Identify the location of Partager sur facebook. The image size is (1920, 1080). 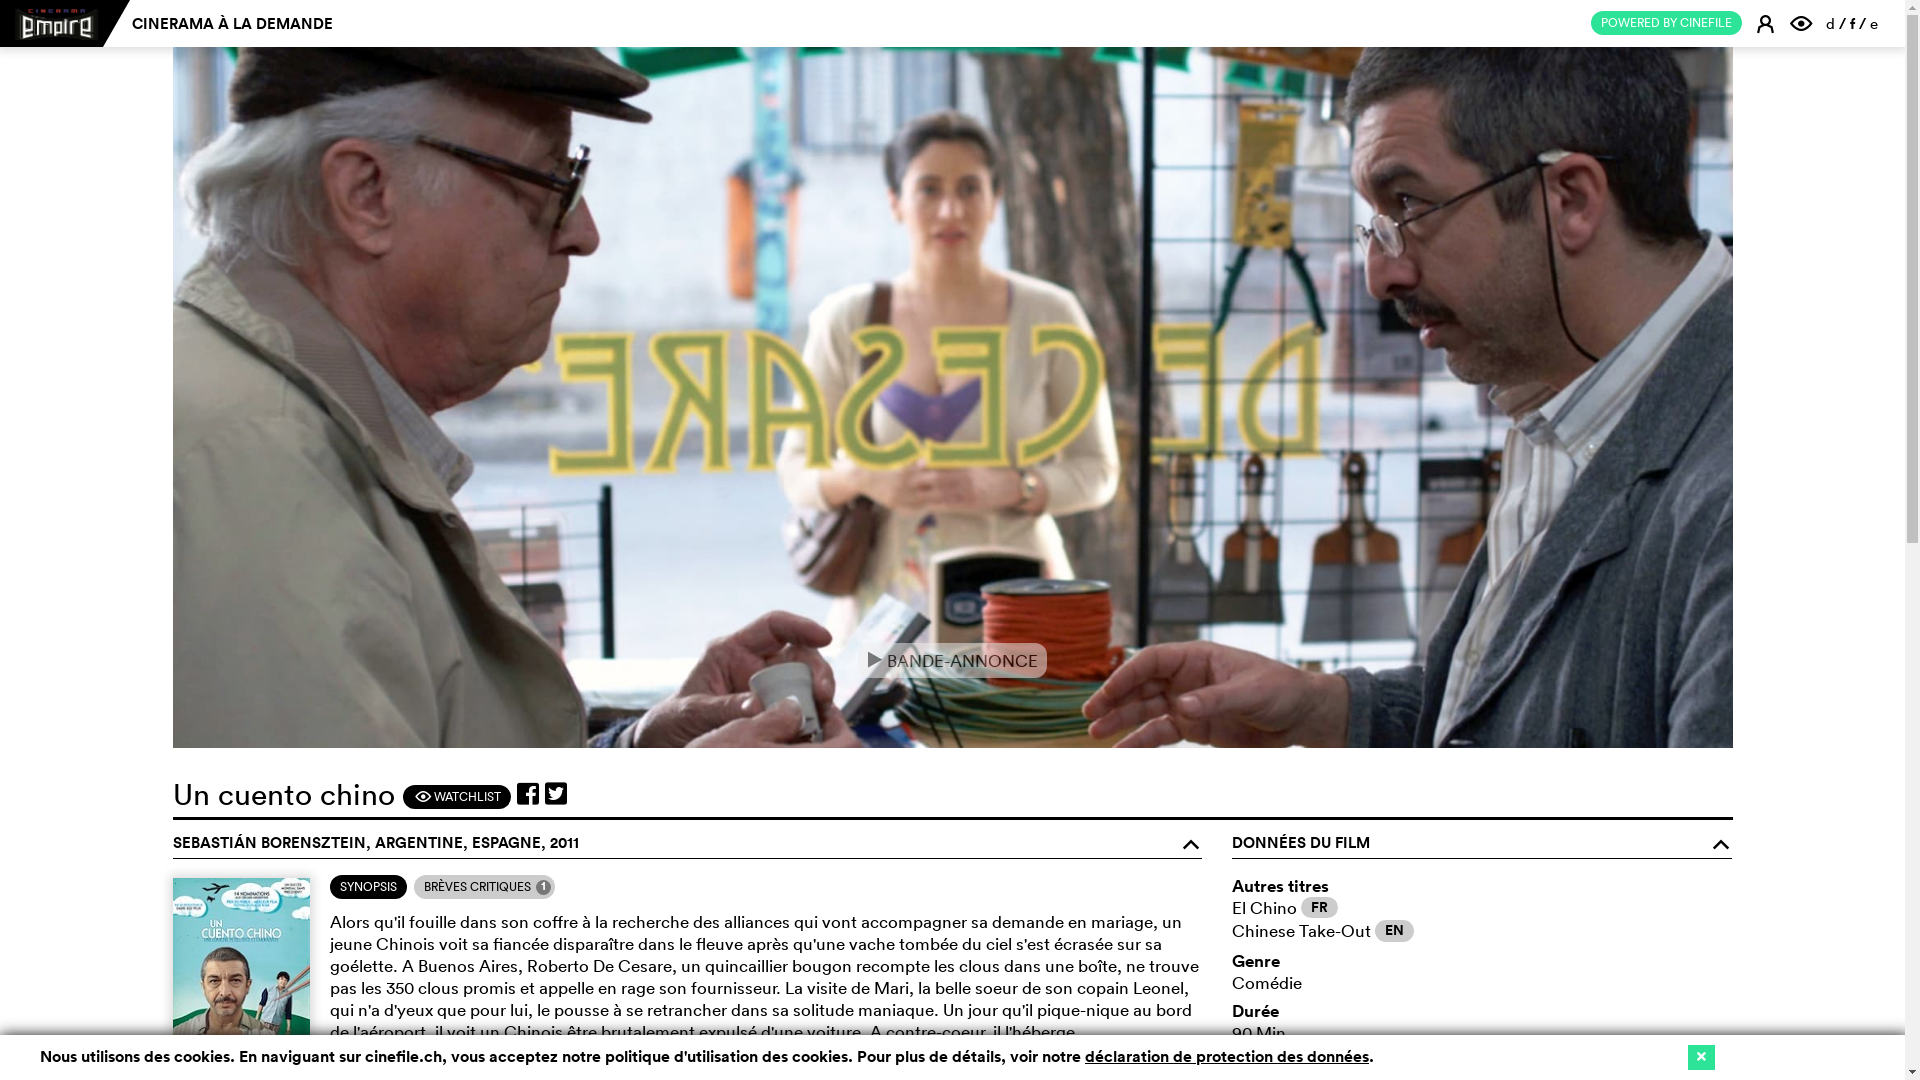
(527, 794).